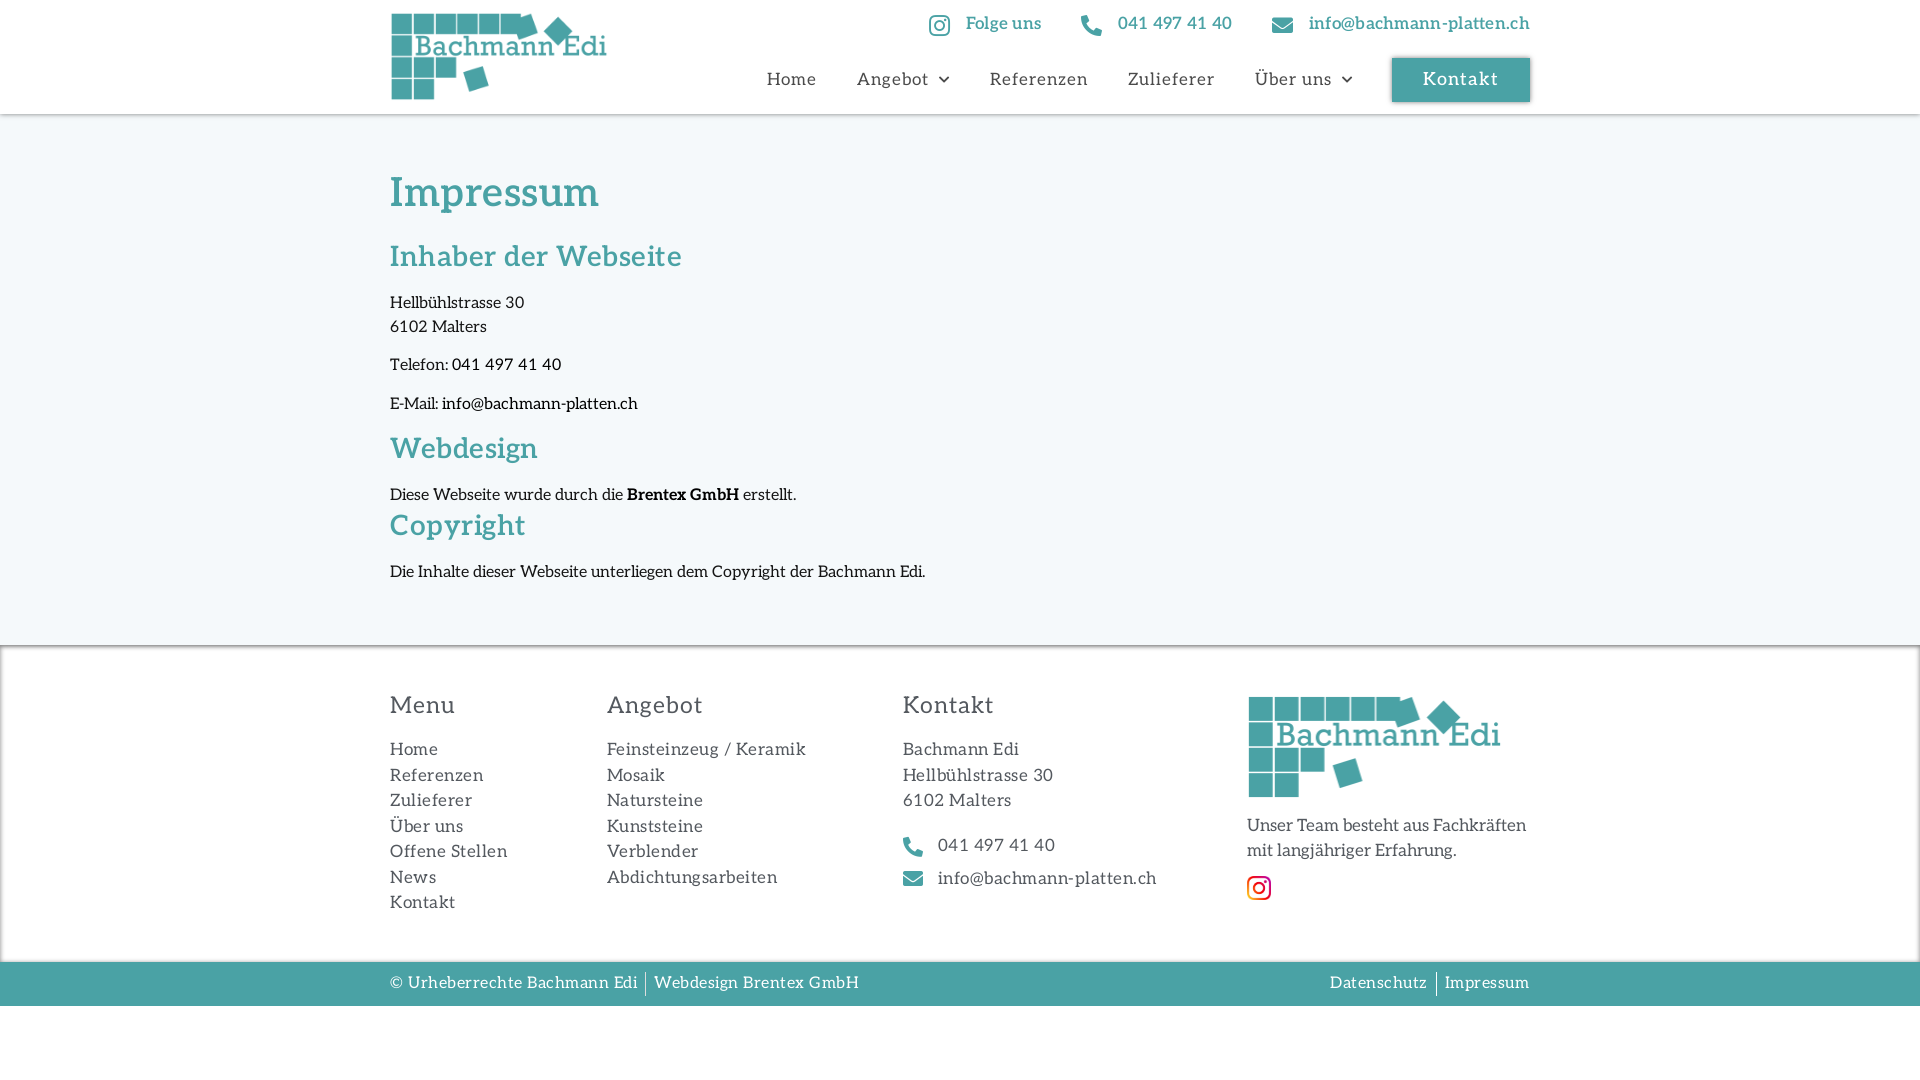 This screenshot has width=1920, height=1080. Describe the element at coordinates (454, 904) in the screenshot. I see `Kontakt` at that location.